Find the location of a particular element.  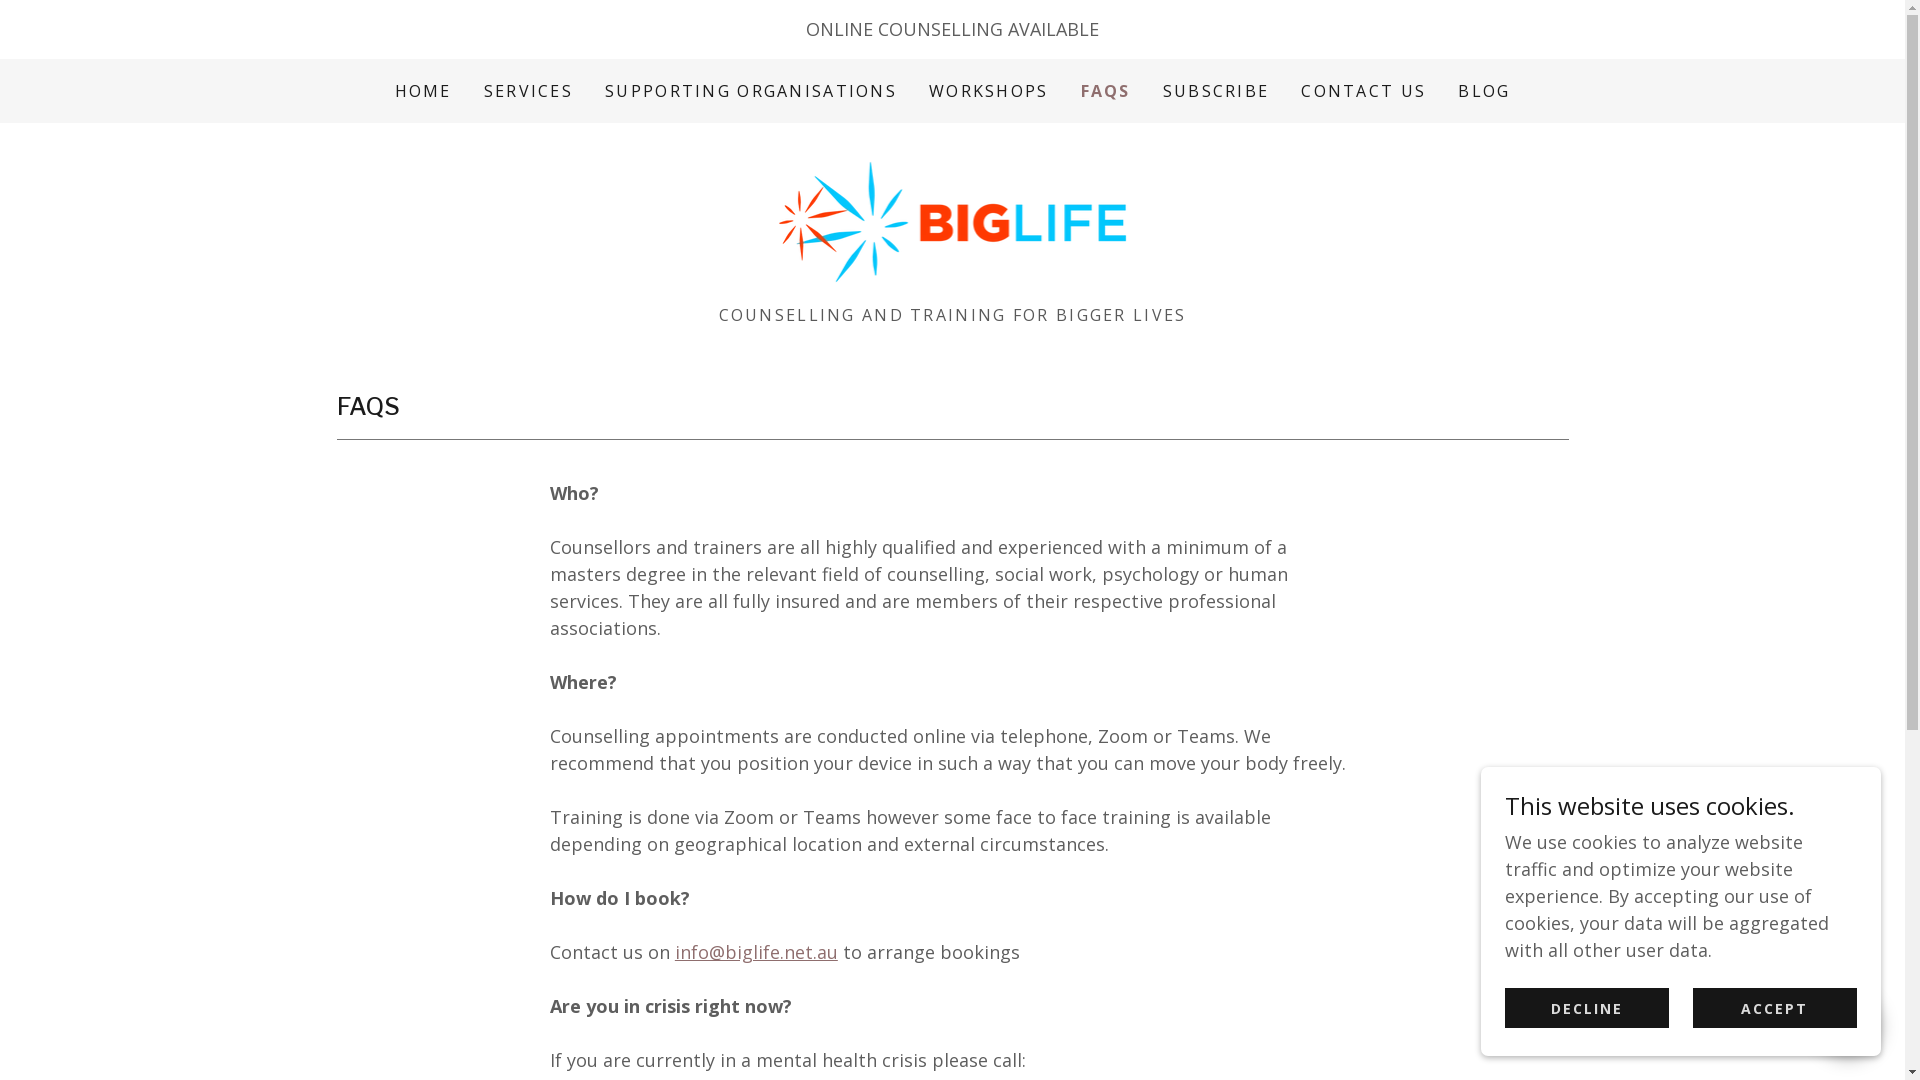

SUBSCRIBE is located at coordinates (1216, 91).